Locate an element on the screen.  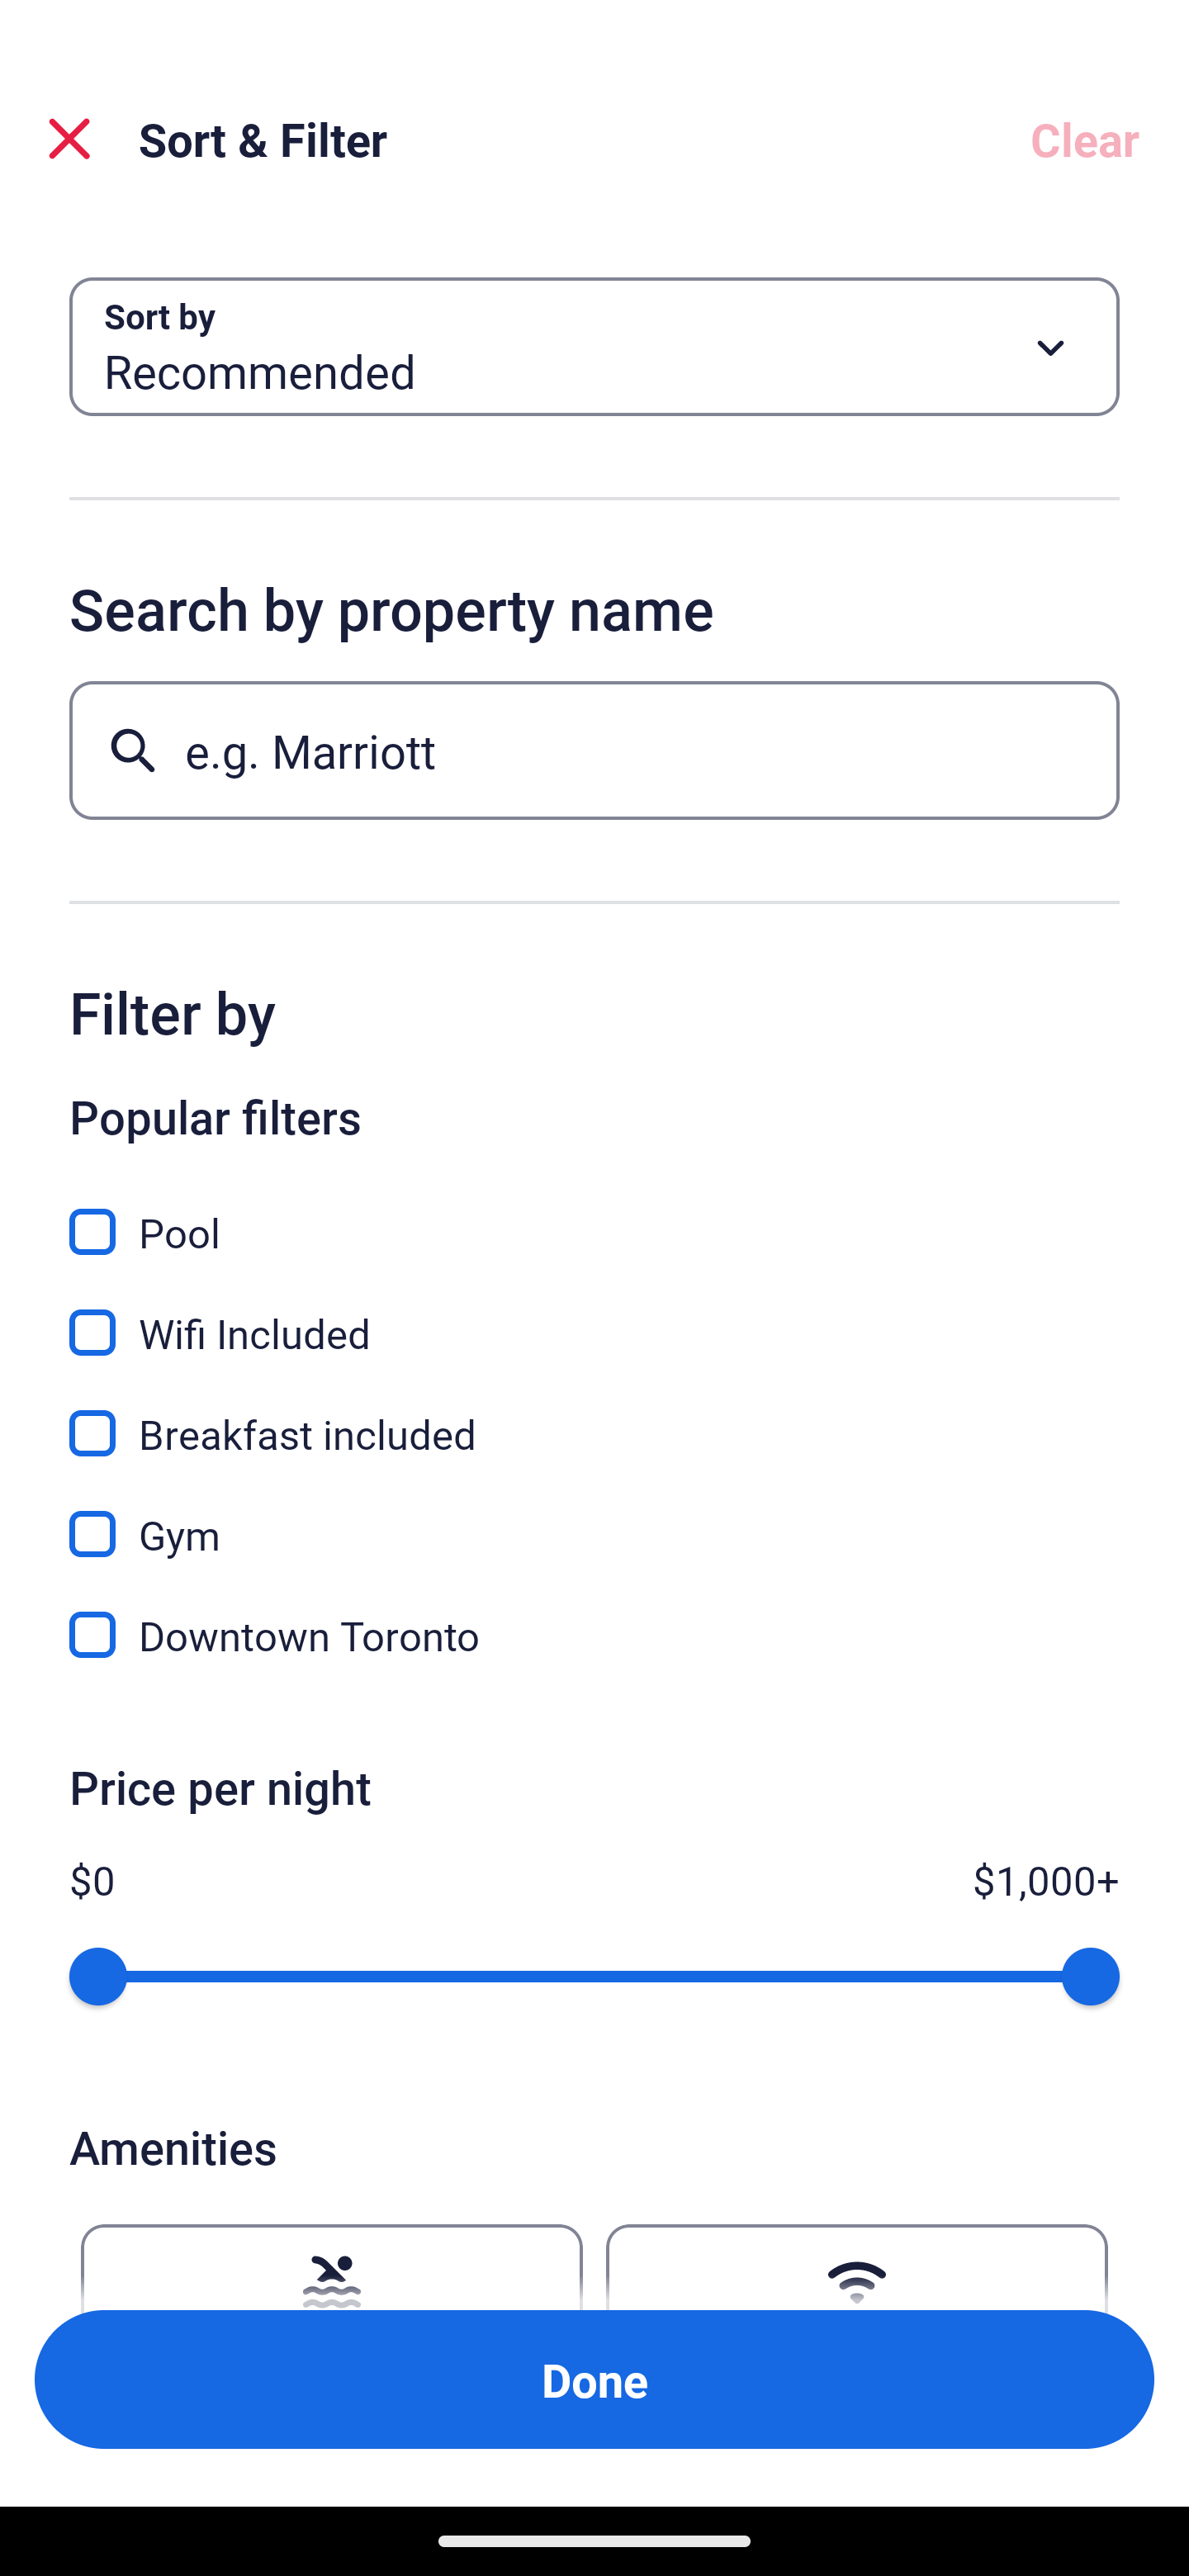
Apply and close Sort and Filter Done is located at coordinates (594, 2379).